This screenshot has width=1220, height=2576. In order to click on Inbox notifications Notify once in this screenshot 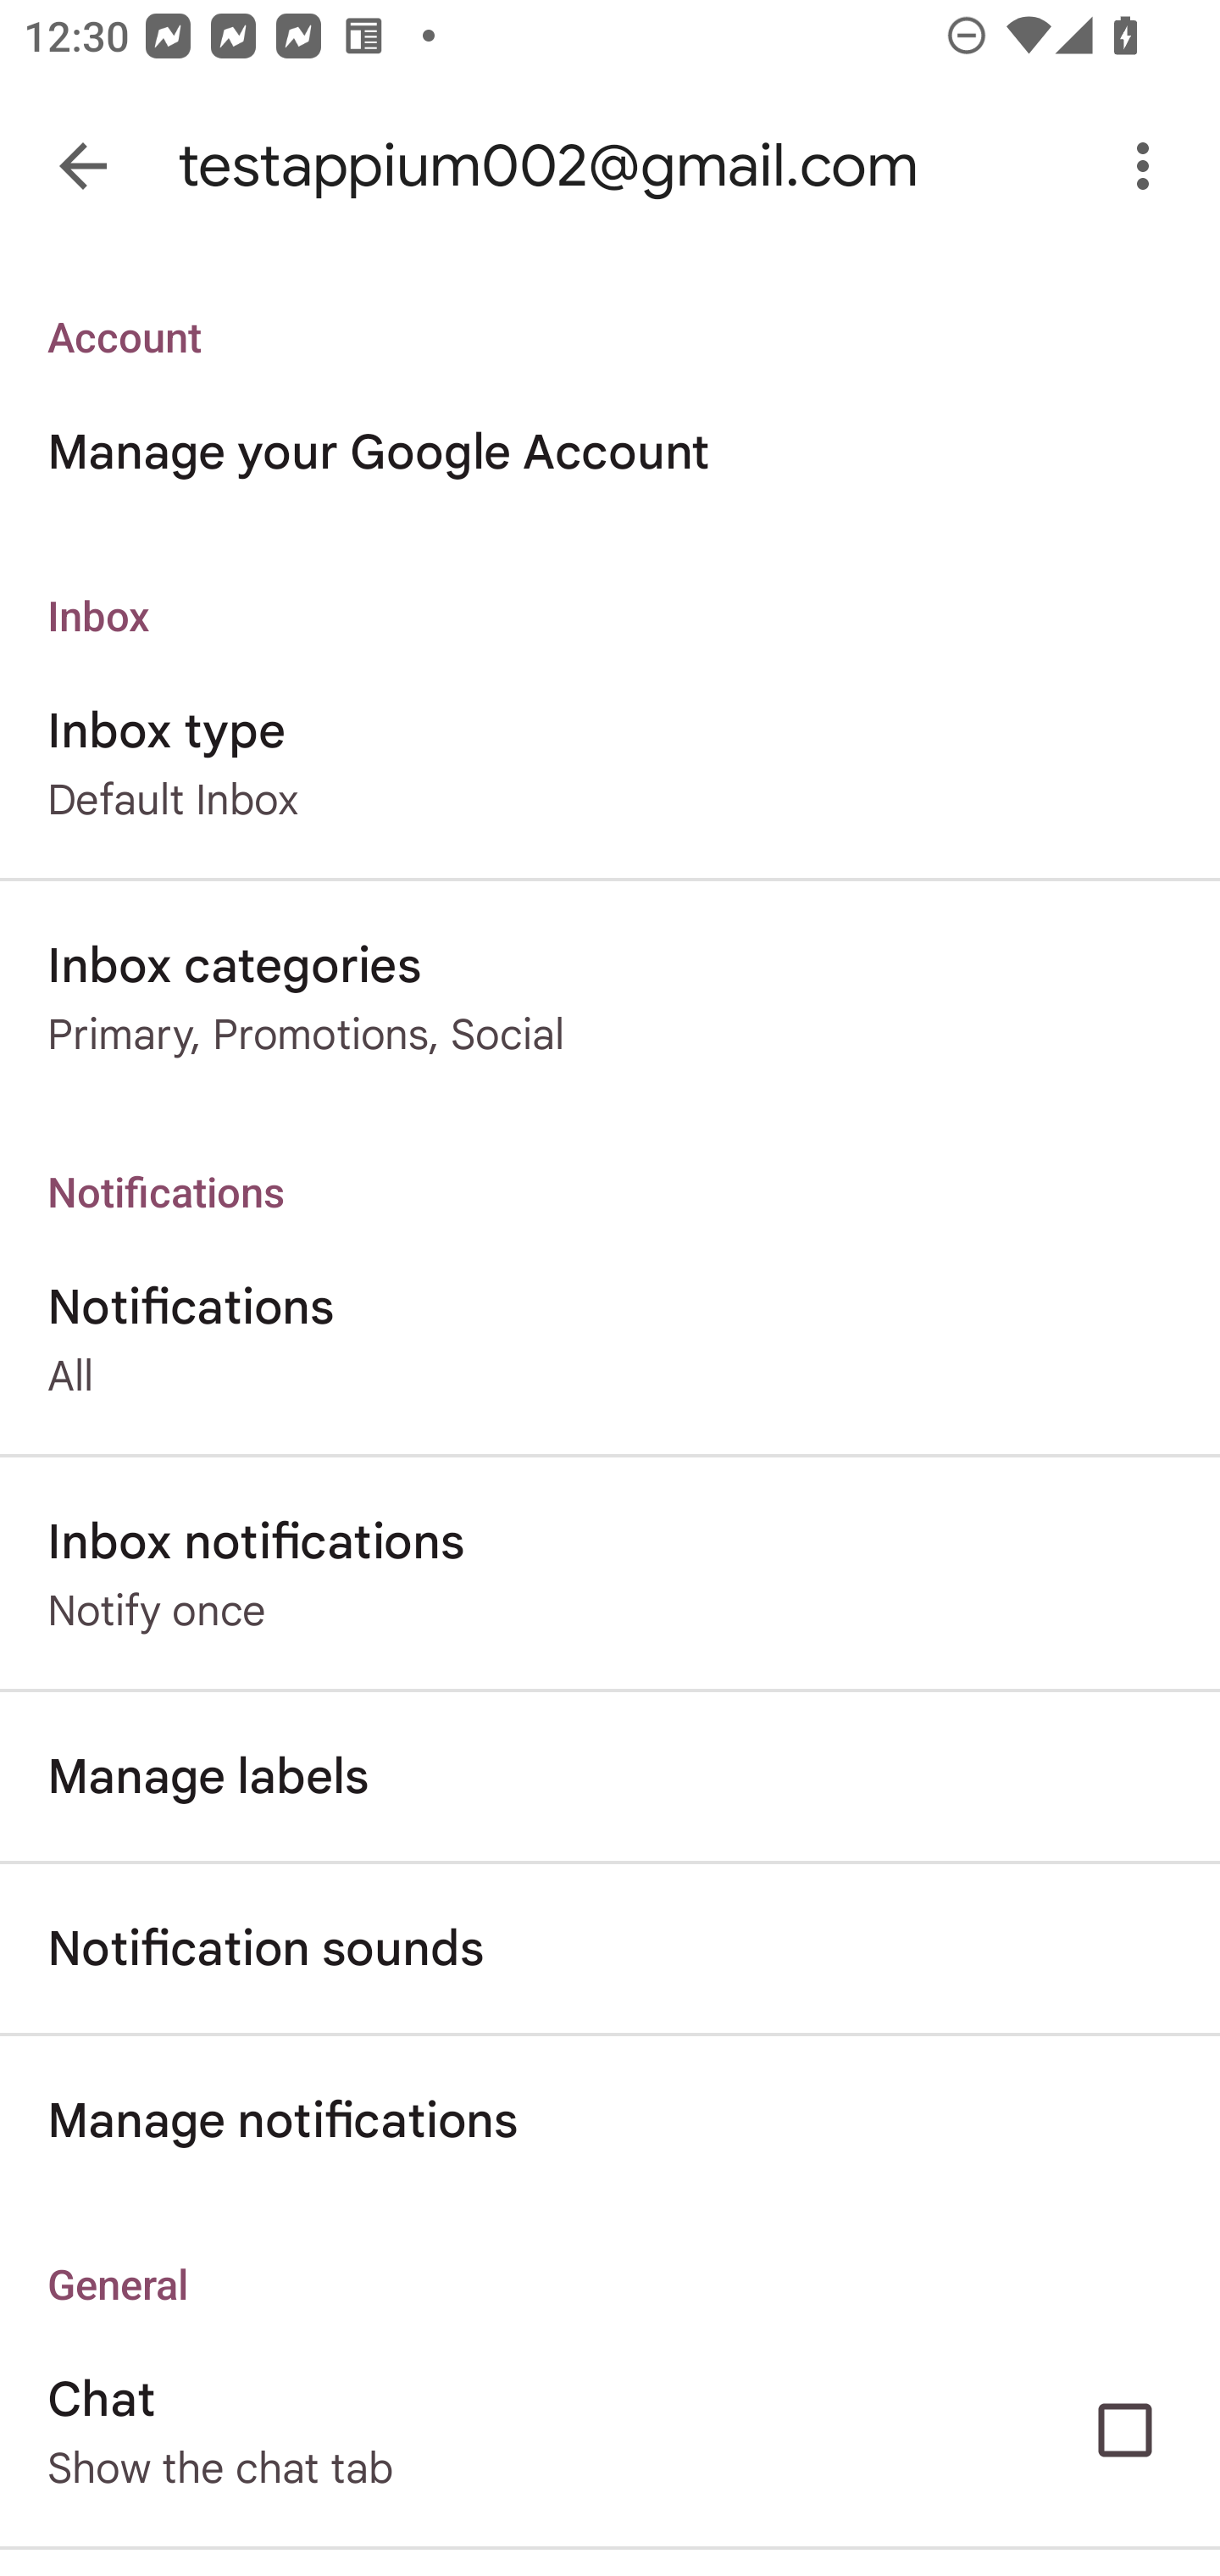, I will do `click(610, 1574)`.